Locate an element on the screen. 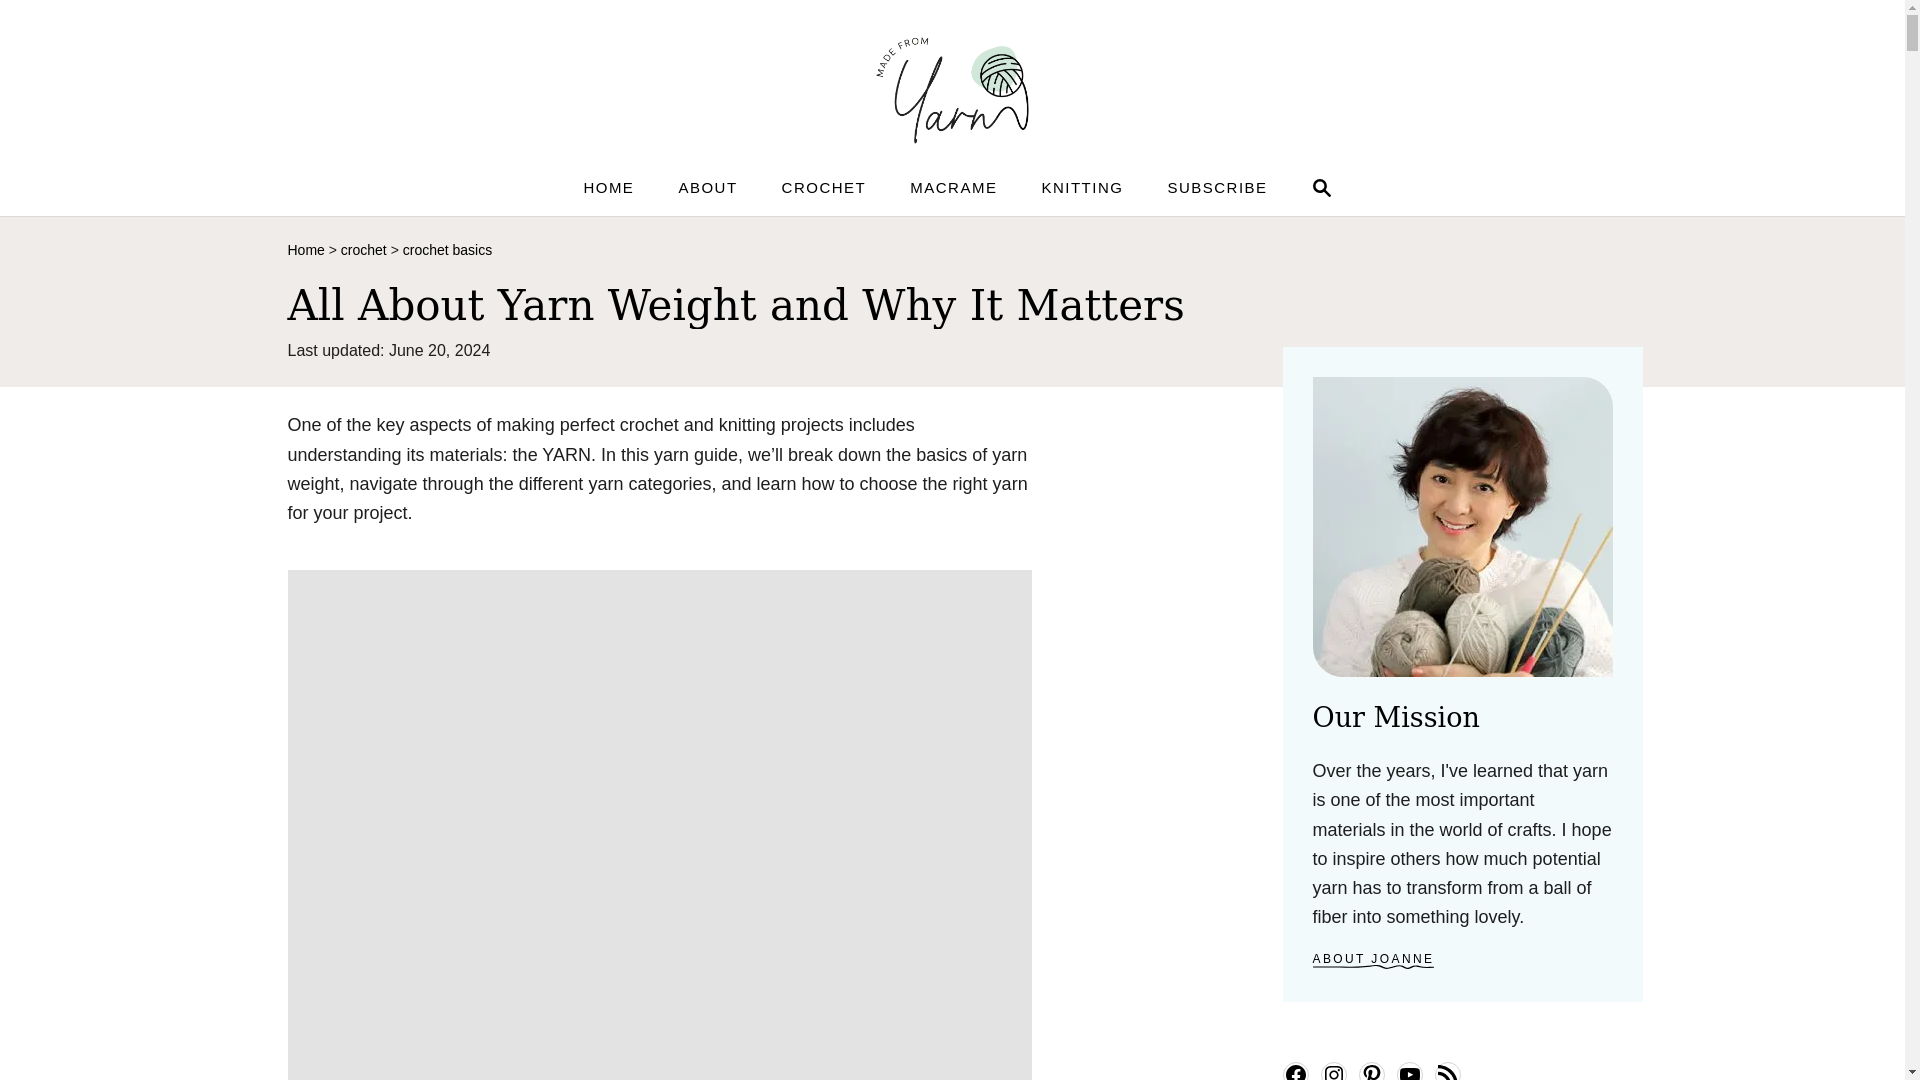  CROCHET is located at coordinates (364, 250).